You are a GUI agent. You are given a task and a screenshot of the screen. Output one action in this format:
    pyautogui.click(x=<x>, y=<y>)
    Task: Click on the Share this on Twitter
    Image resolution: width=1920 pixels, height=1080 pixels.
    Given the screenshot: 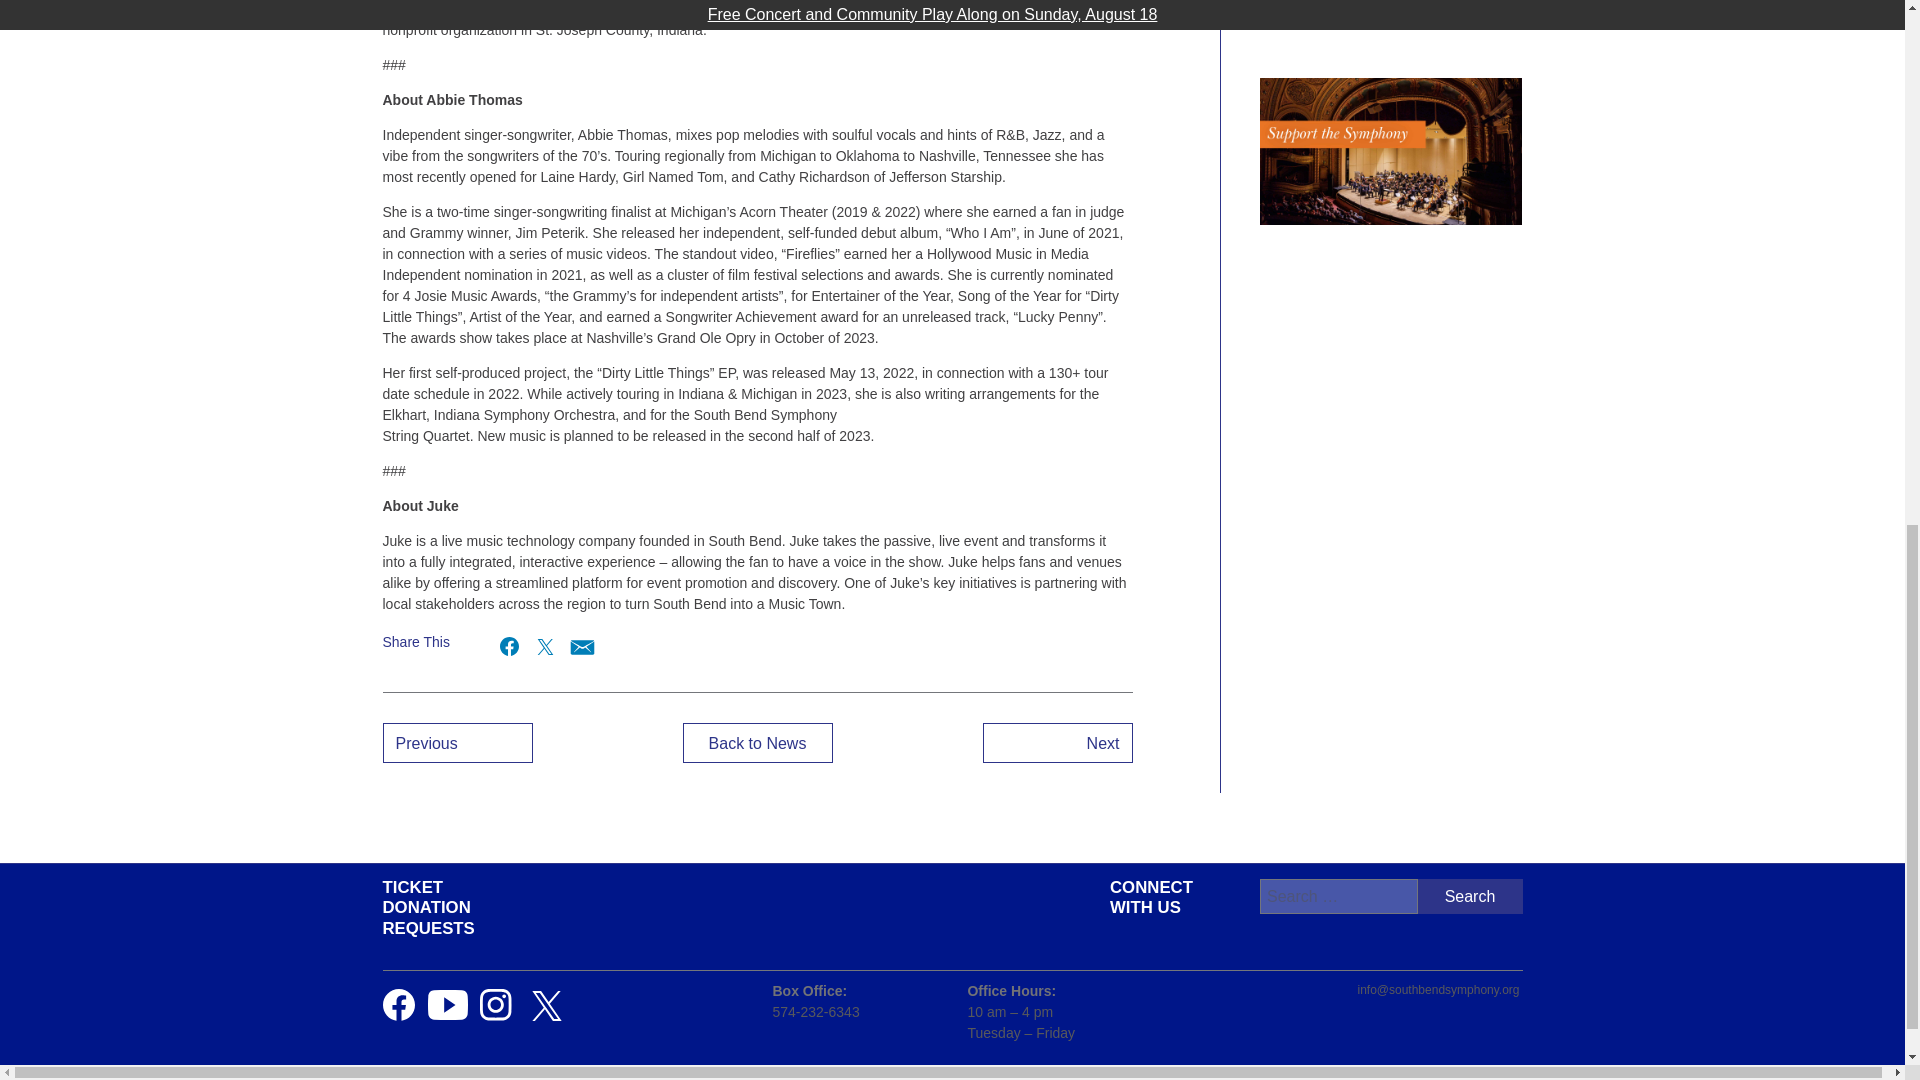 What is the action you would take?
    pyautogui.click(x=544, y=646)
    